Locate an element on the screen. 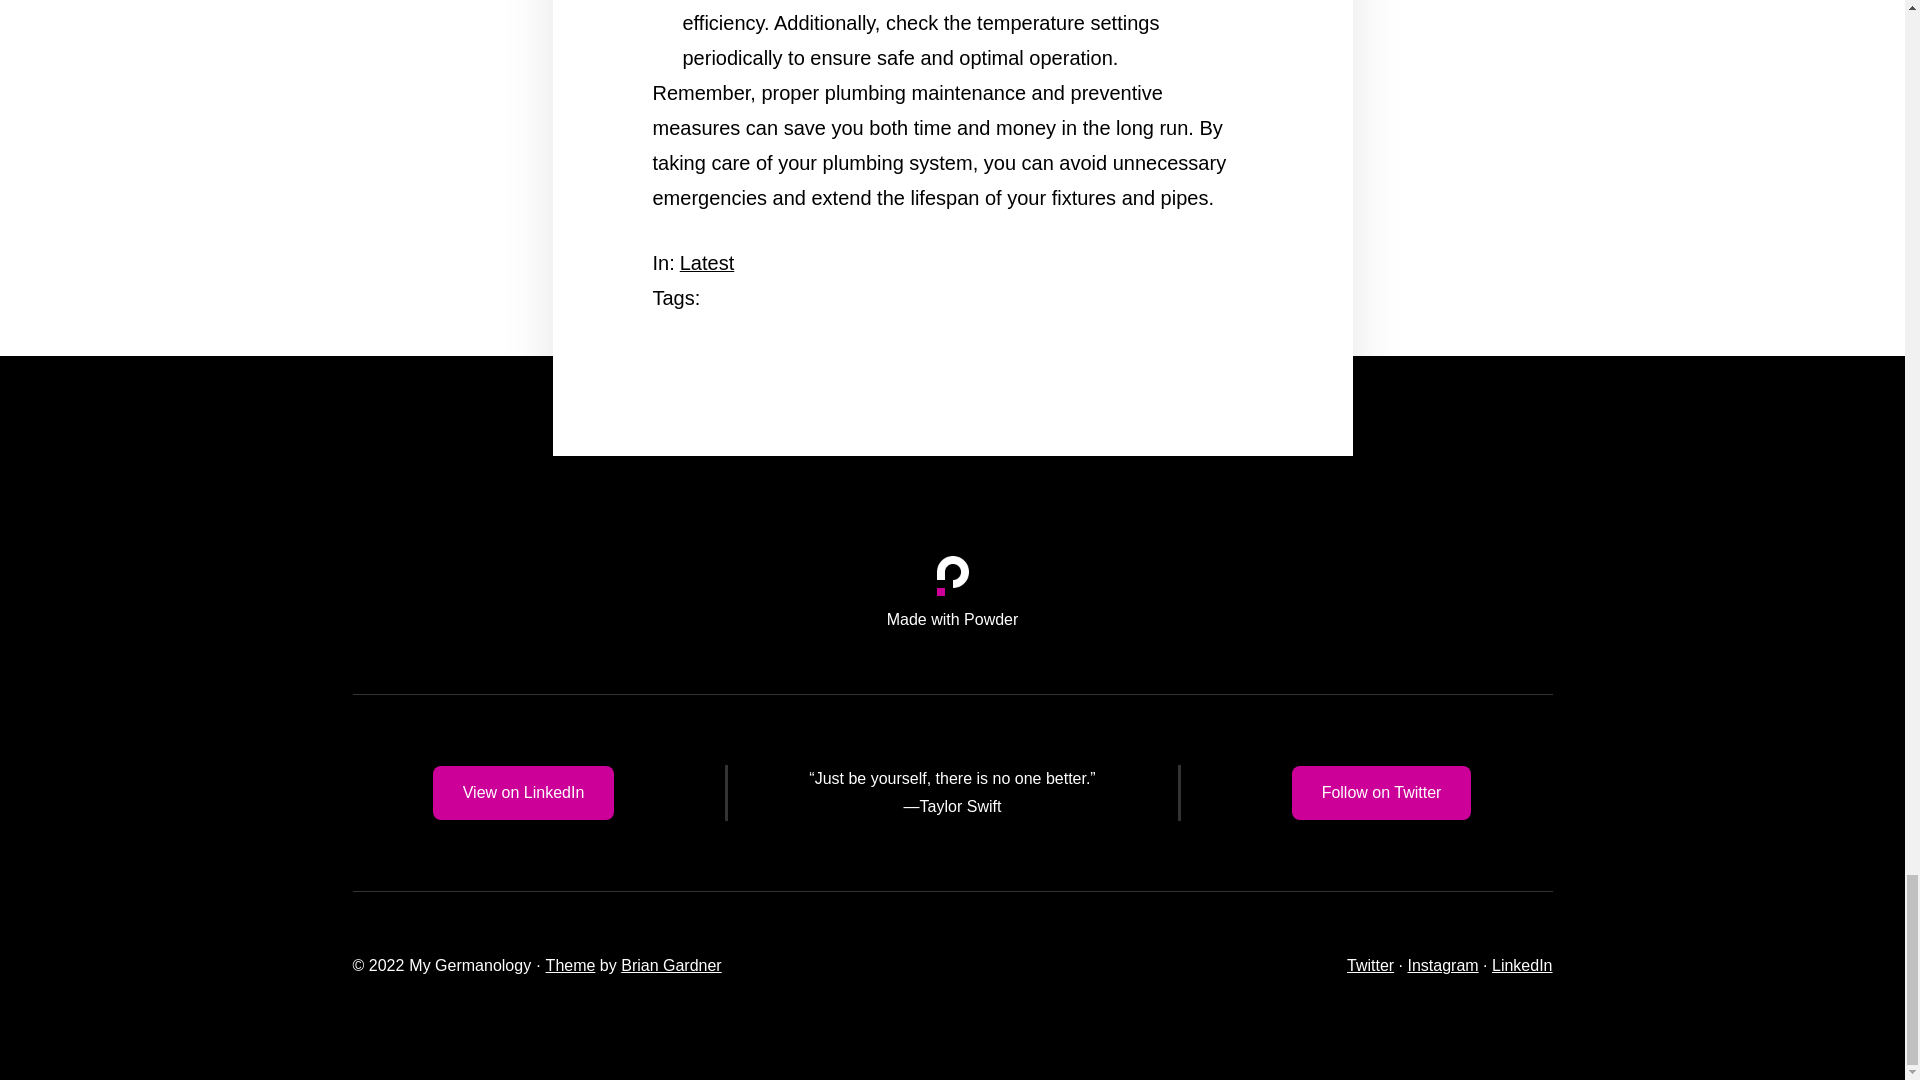 The image size is (1920, 1080). Brian Gardner is located at coordinates (670, 965).